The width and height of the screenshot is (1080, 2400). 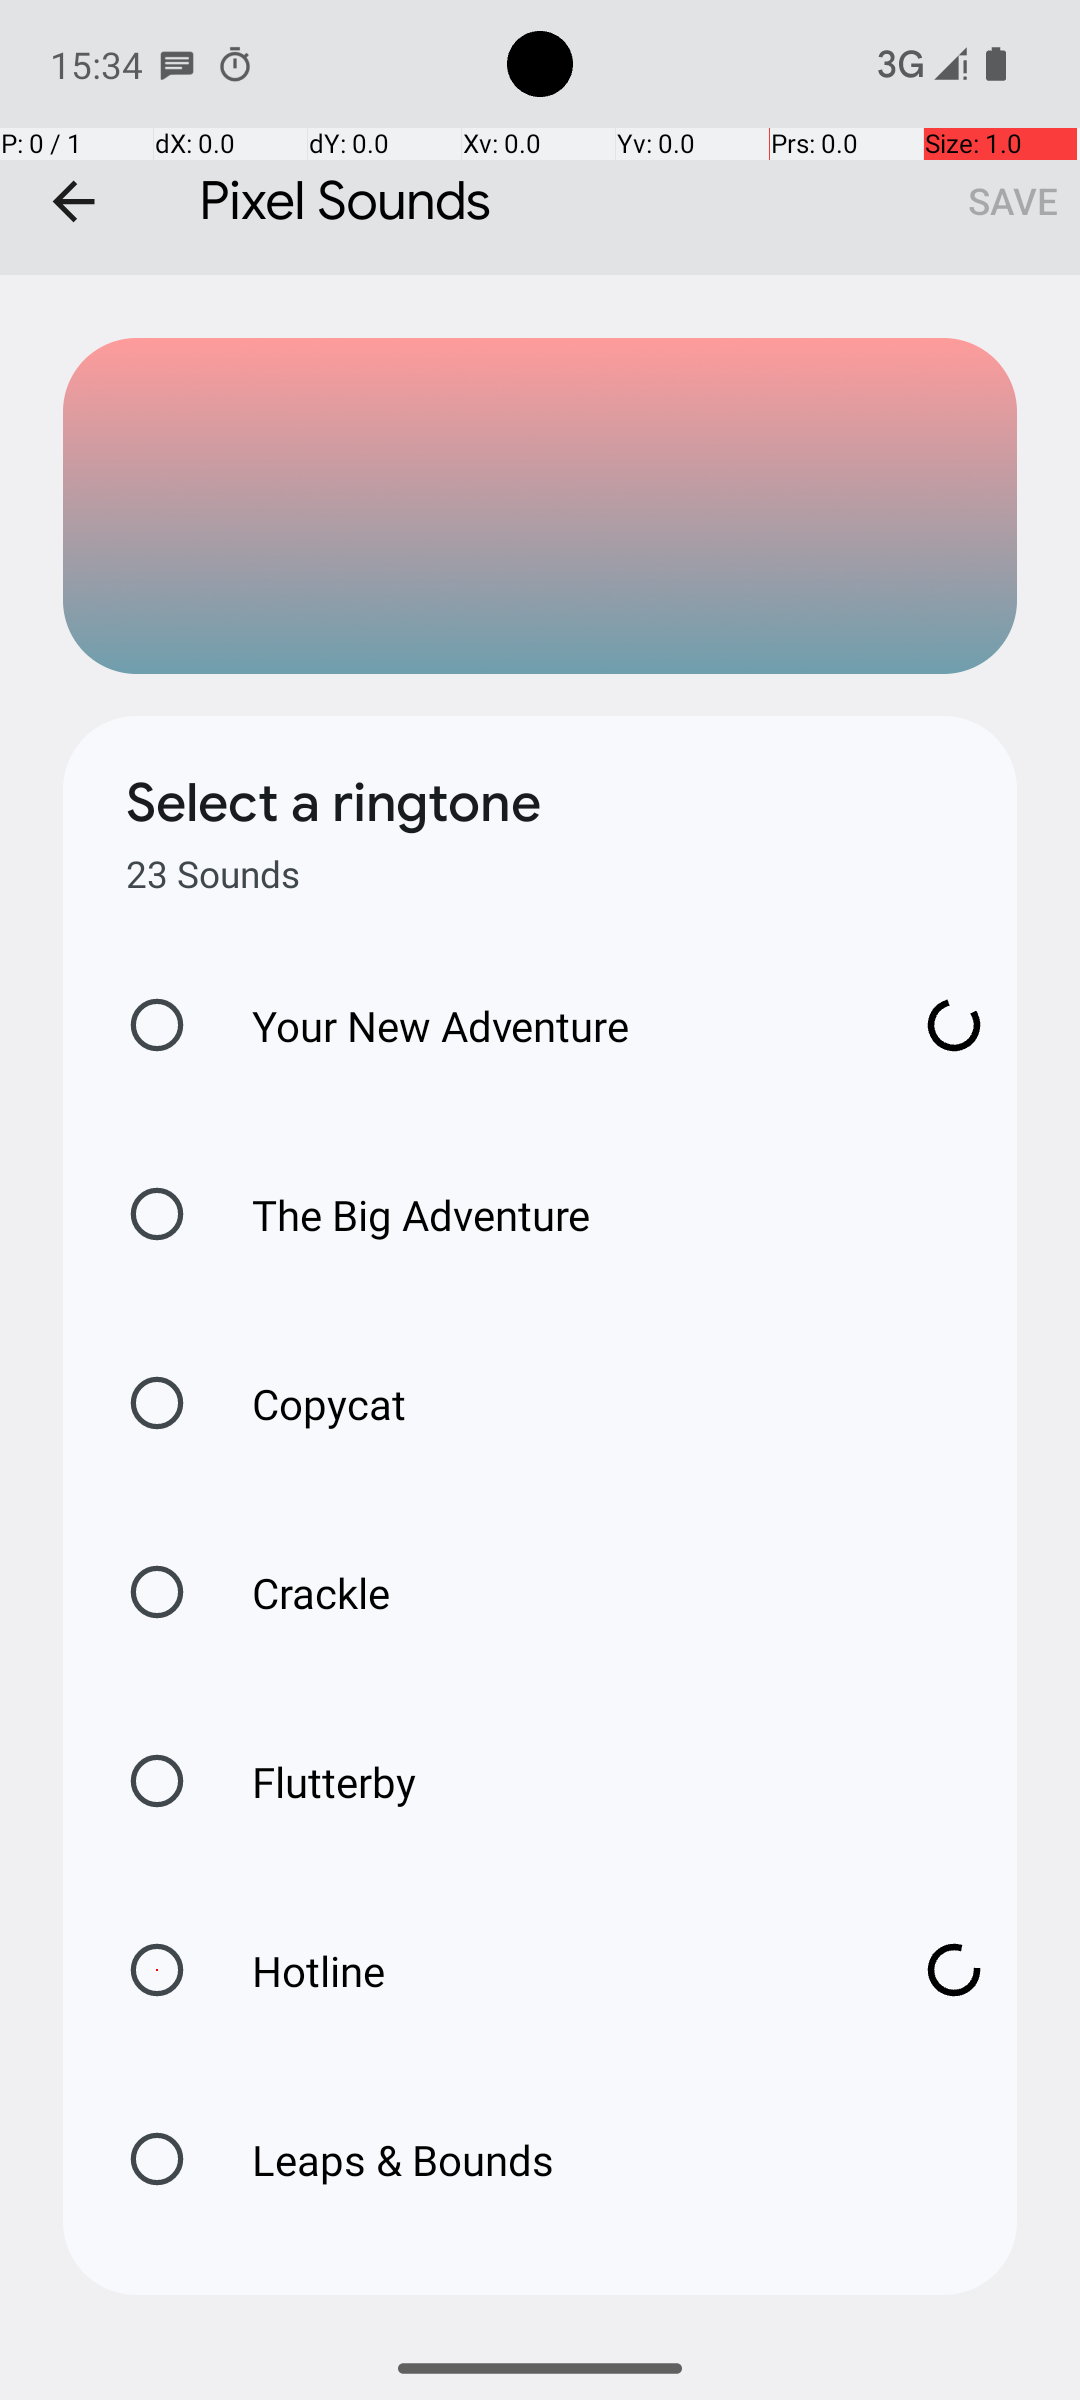 I want to click on Leaps & Bounds, so click(x=382, y=2160).